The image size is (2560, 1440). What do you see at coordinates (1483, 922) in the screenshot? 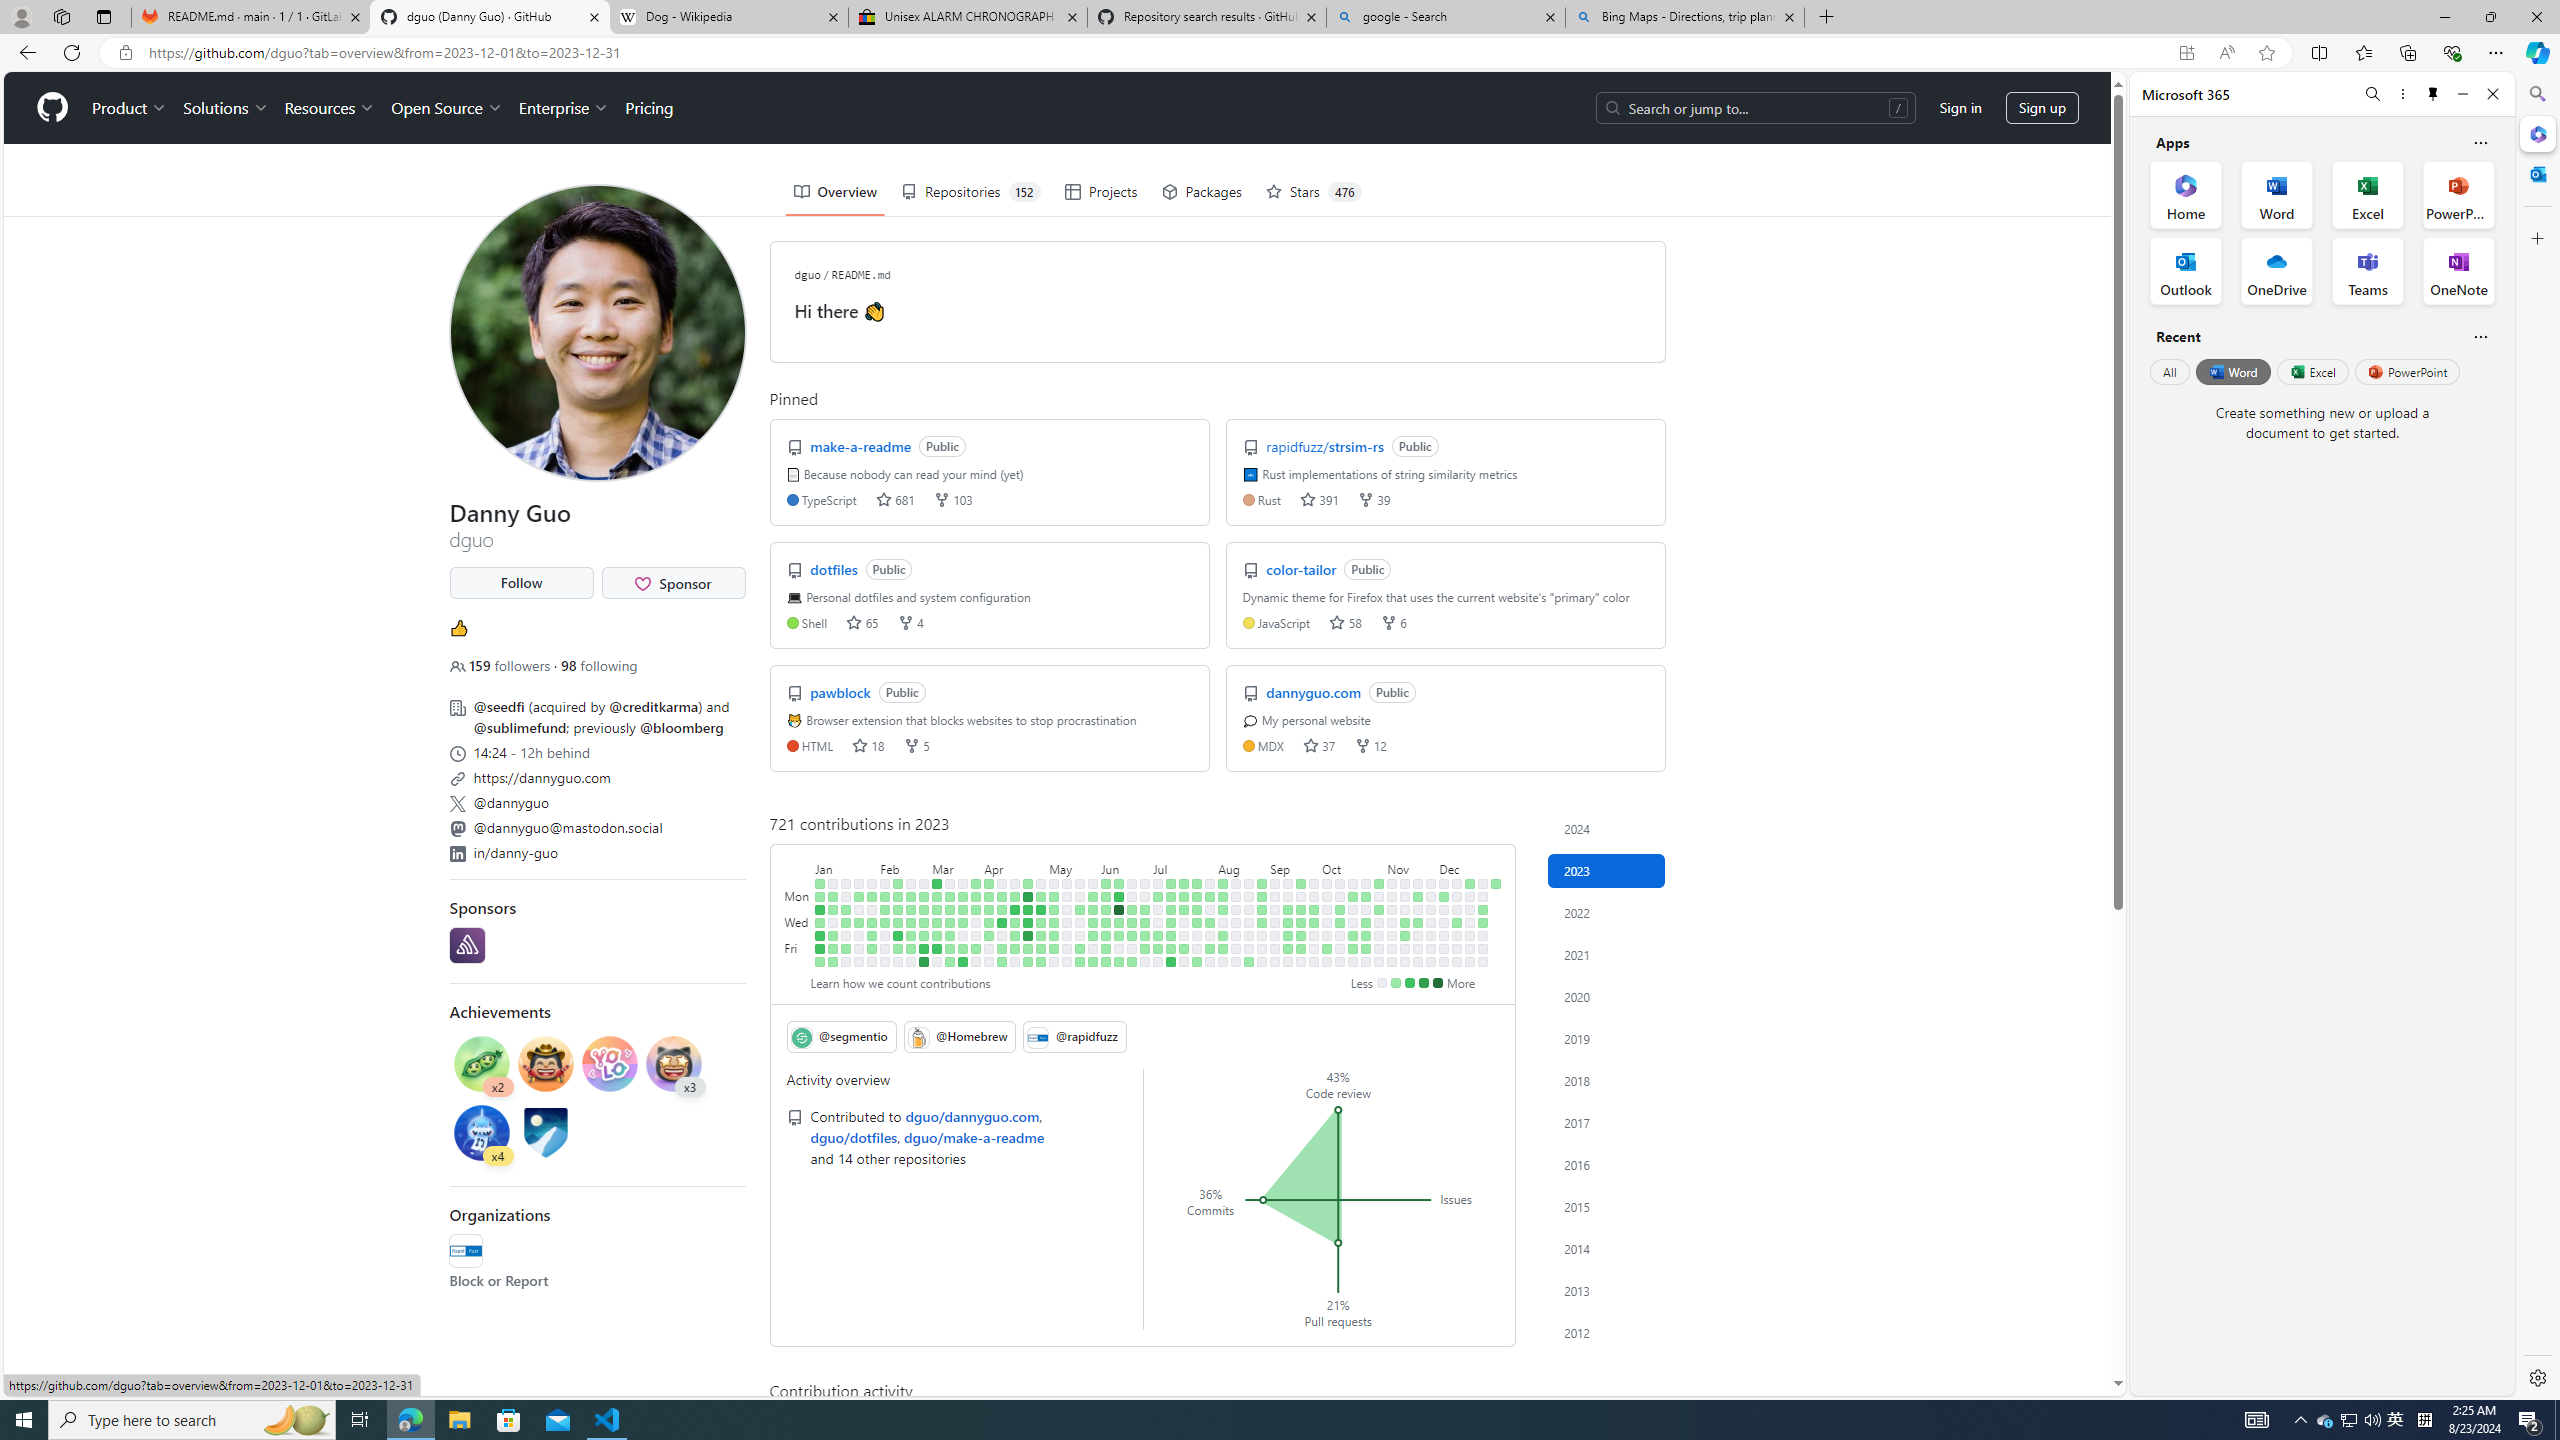
I see `4 contributions on December 27th.` at bounding box center [1483, 922].